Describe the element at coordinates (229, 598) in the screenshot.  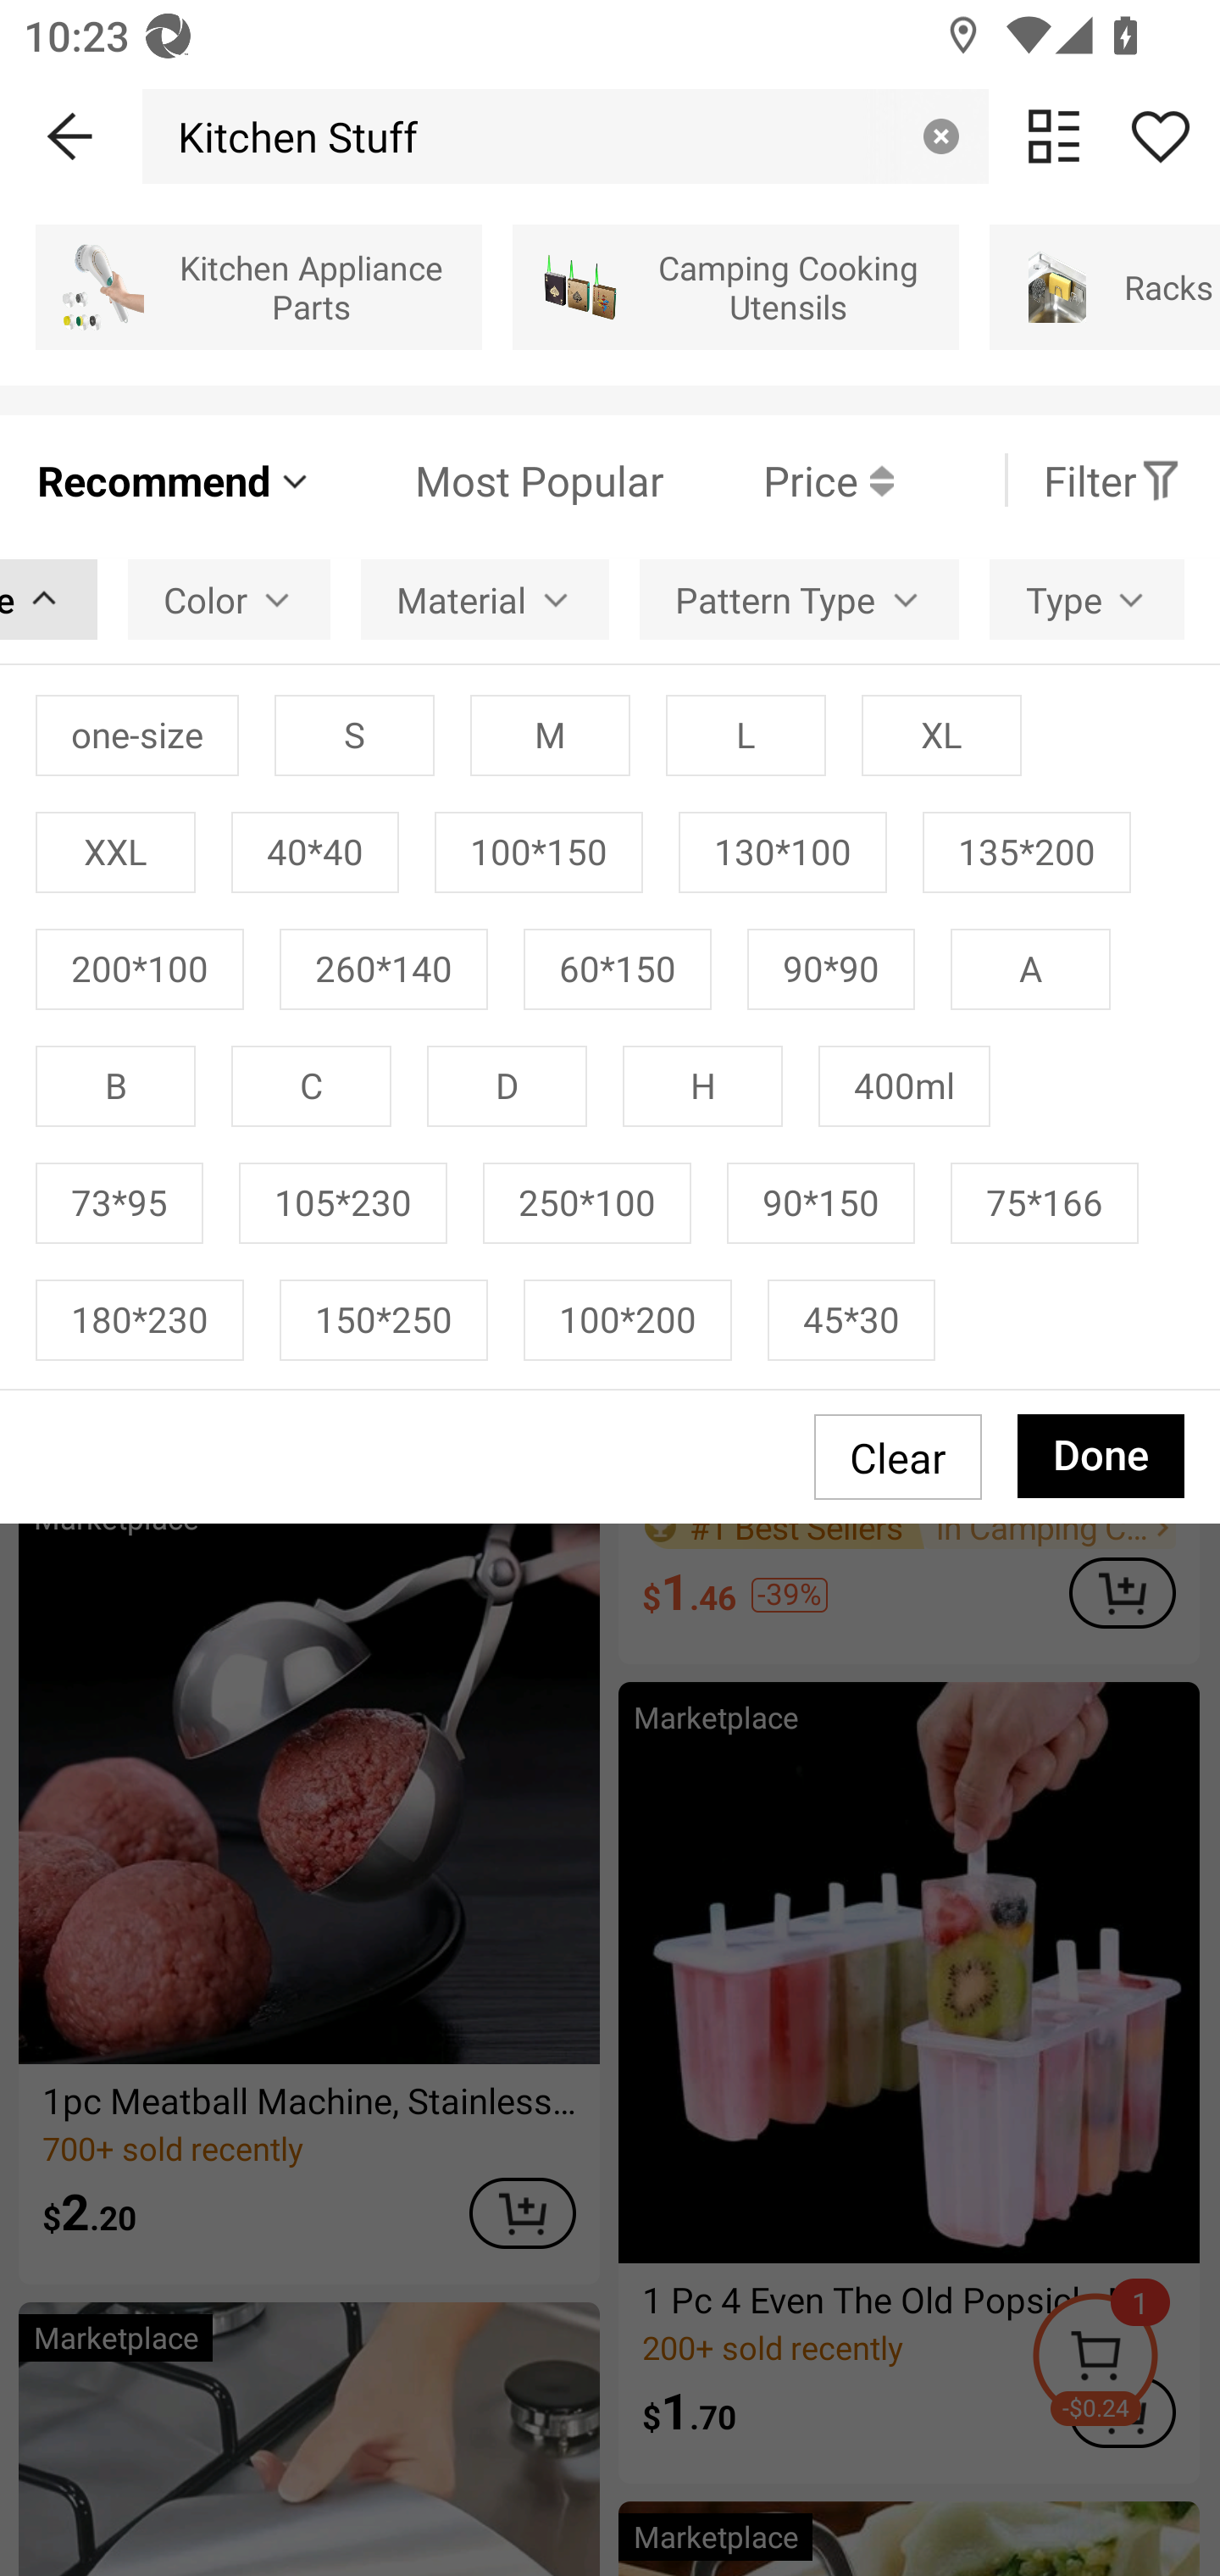
I see `Color` at that location.